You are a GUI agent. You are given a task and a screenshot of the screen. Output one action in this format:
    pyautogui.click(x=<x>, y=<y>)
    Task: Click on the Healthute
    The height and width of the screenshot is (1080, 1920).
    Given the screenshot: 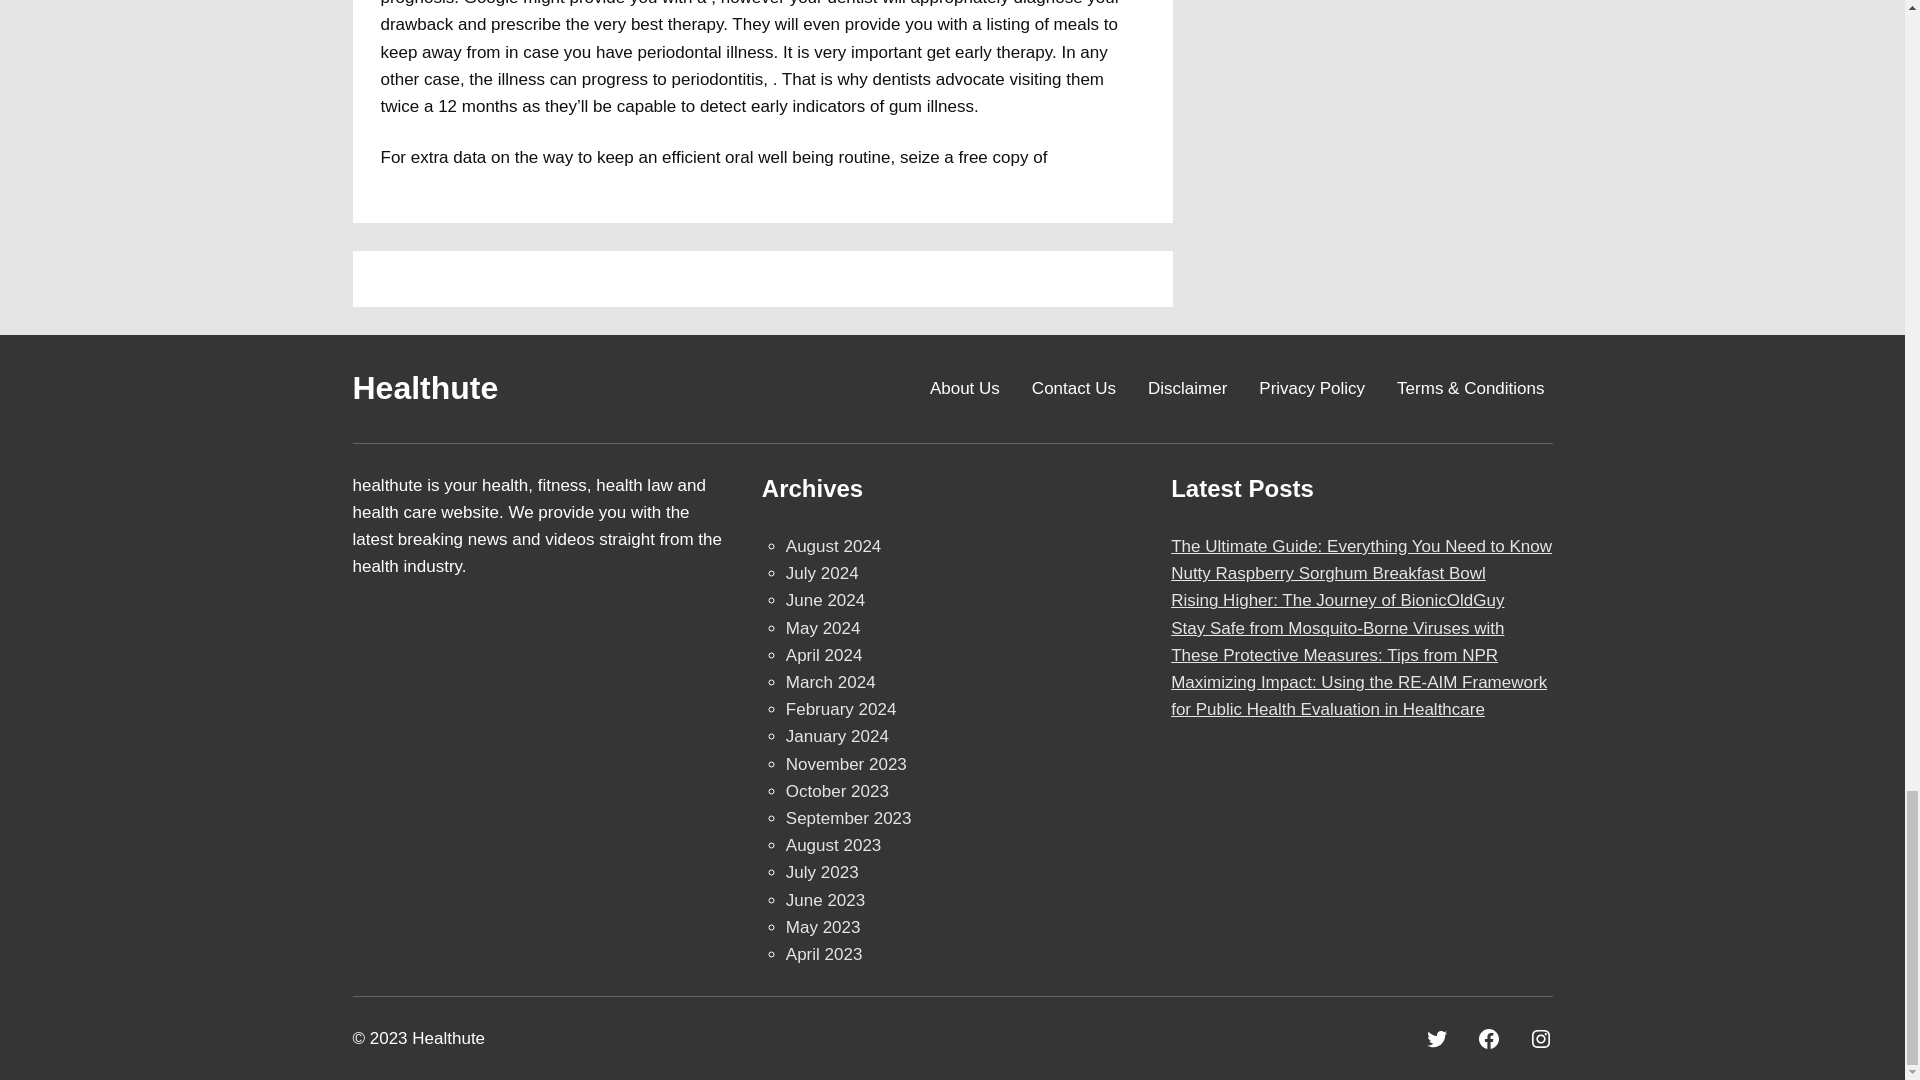 What is the action you would take?
    pyautogui.click(x=424, y=388)
    